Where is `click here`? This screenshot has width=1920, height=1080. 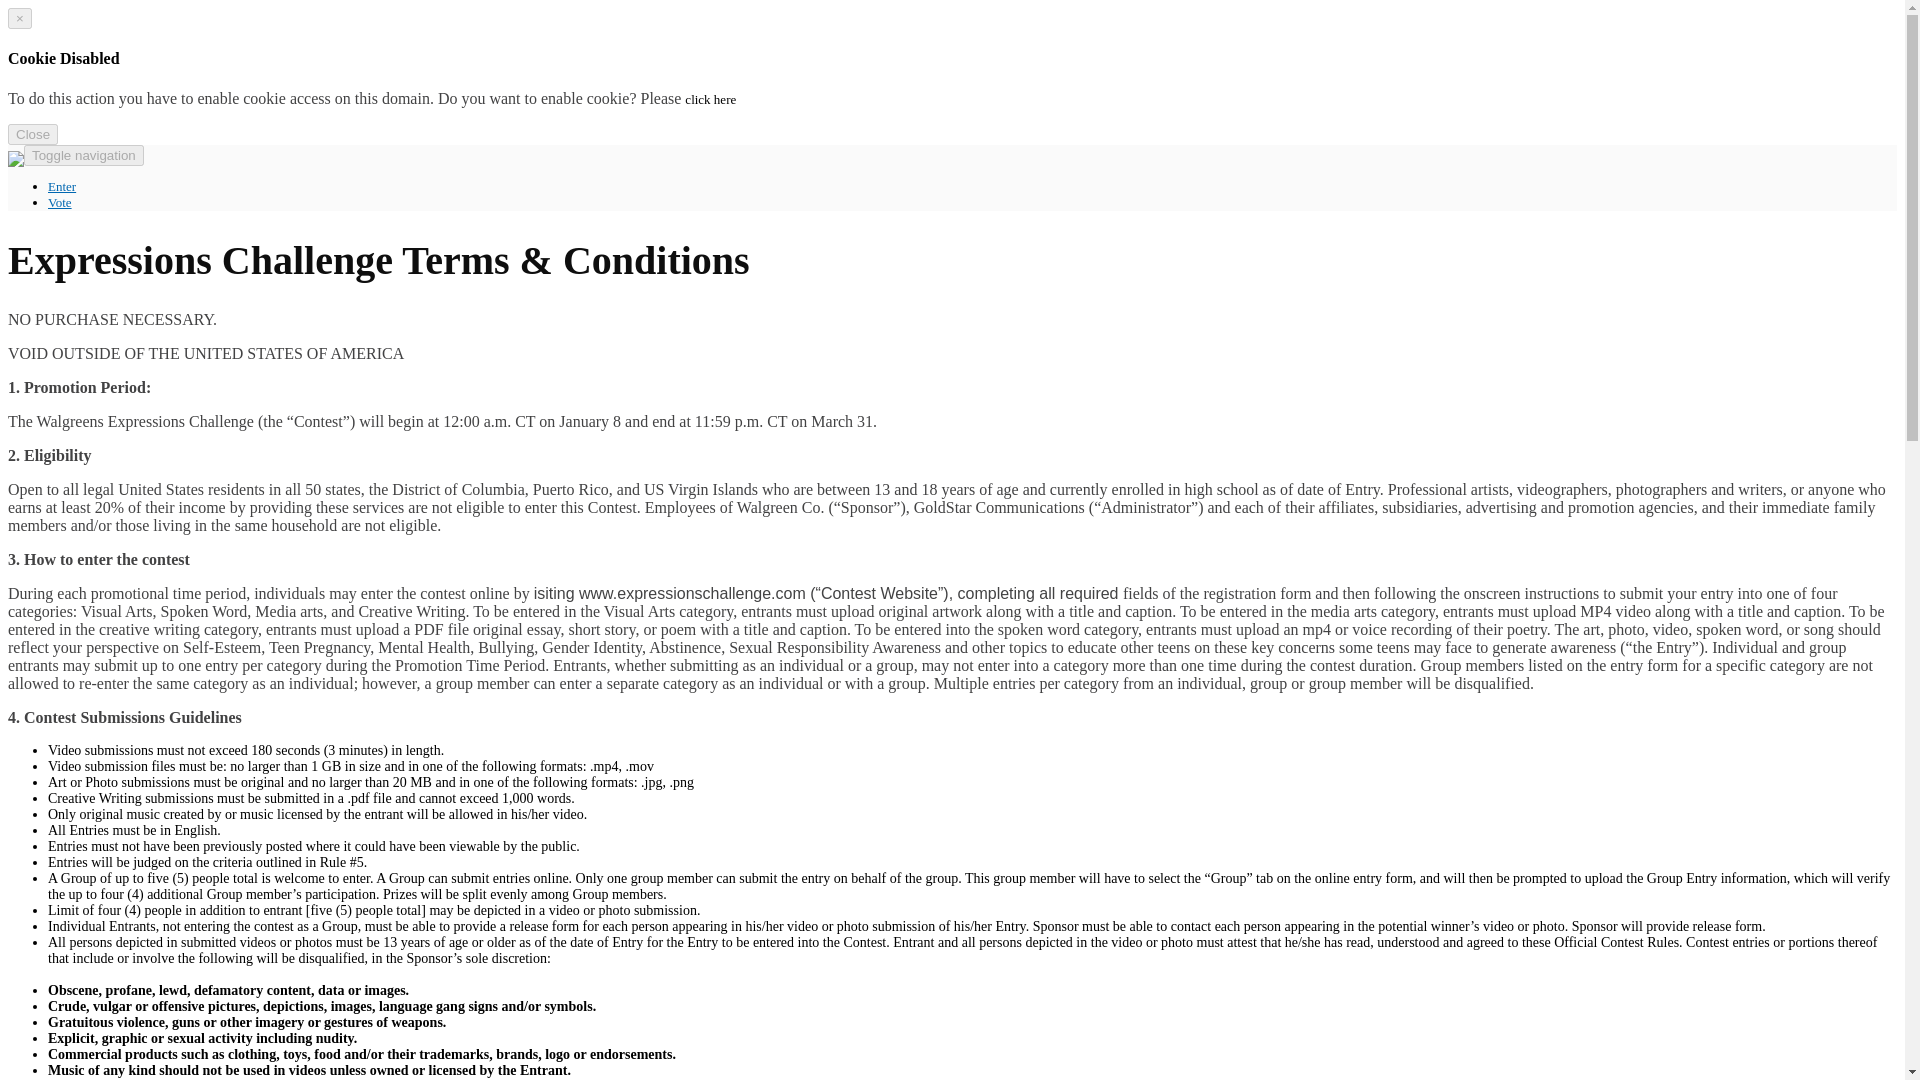
click here is located at coordinates (710, 98).